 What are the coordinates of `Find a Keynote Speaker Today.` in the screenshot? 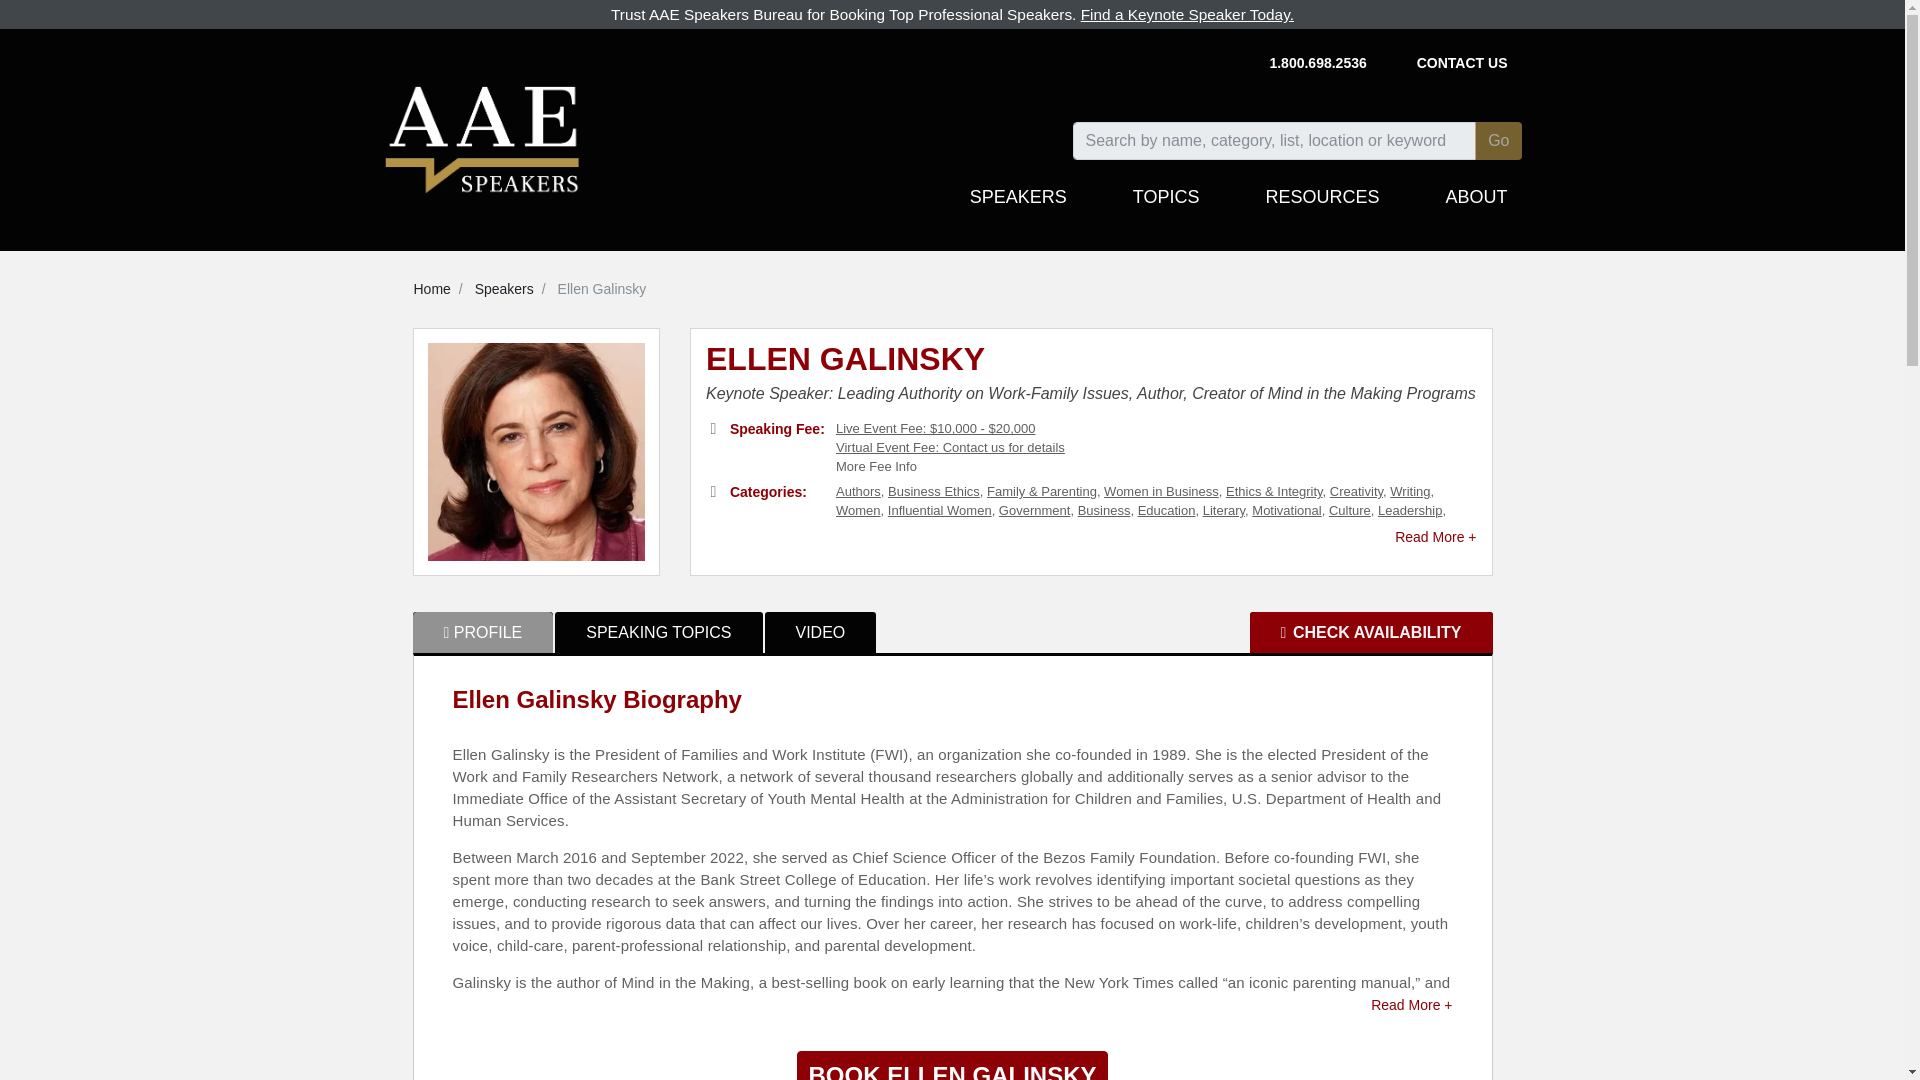 It's located at (1187, 14).